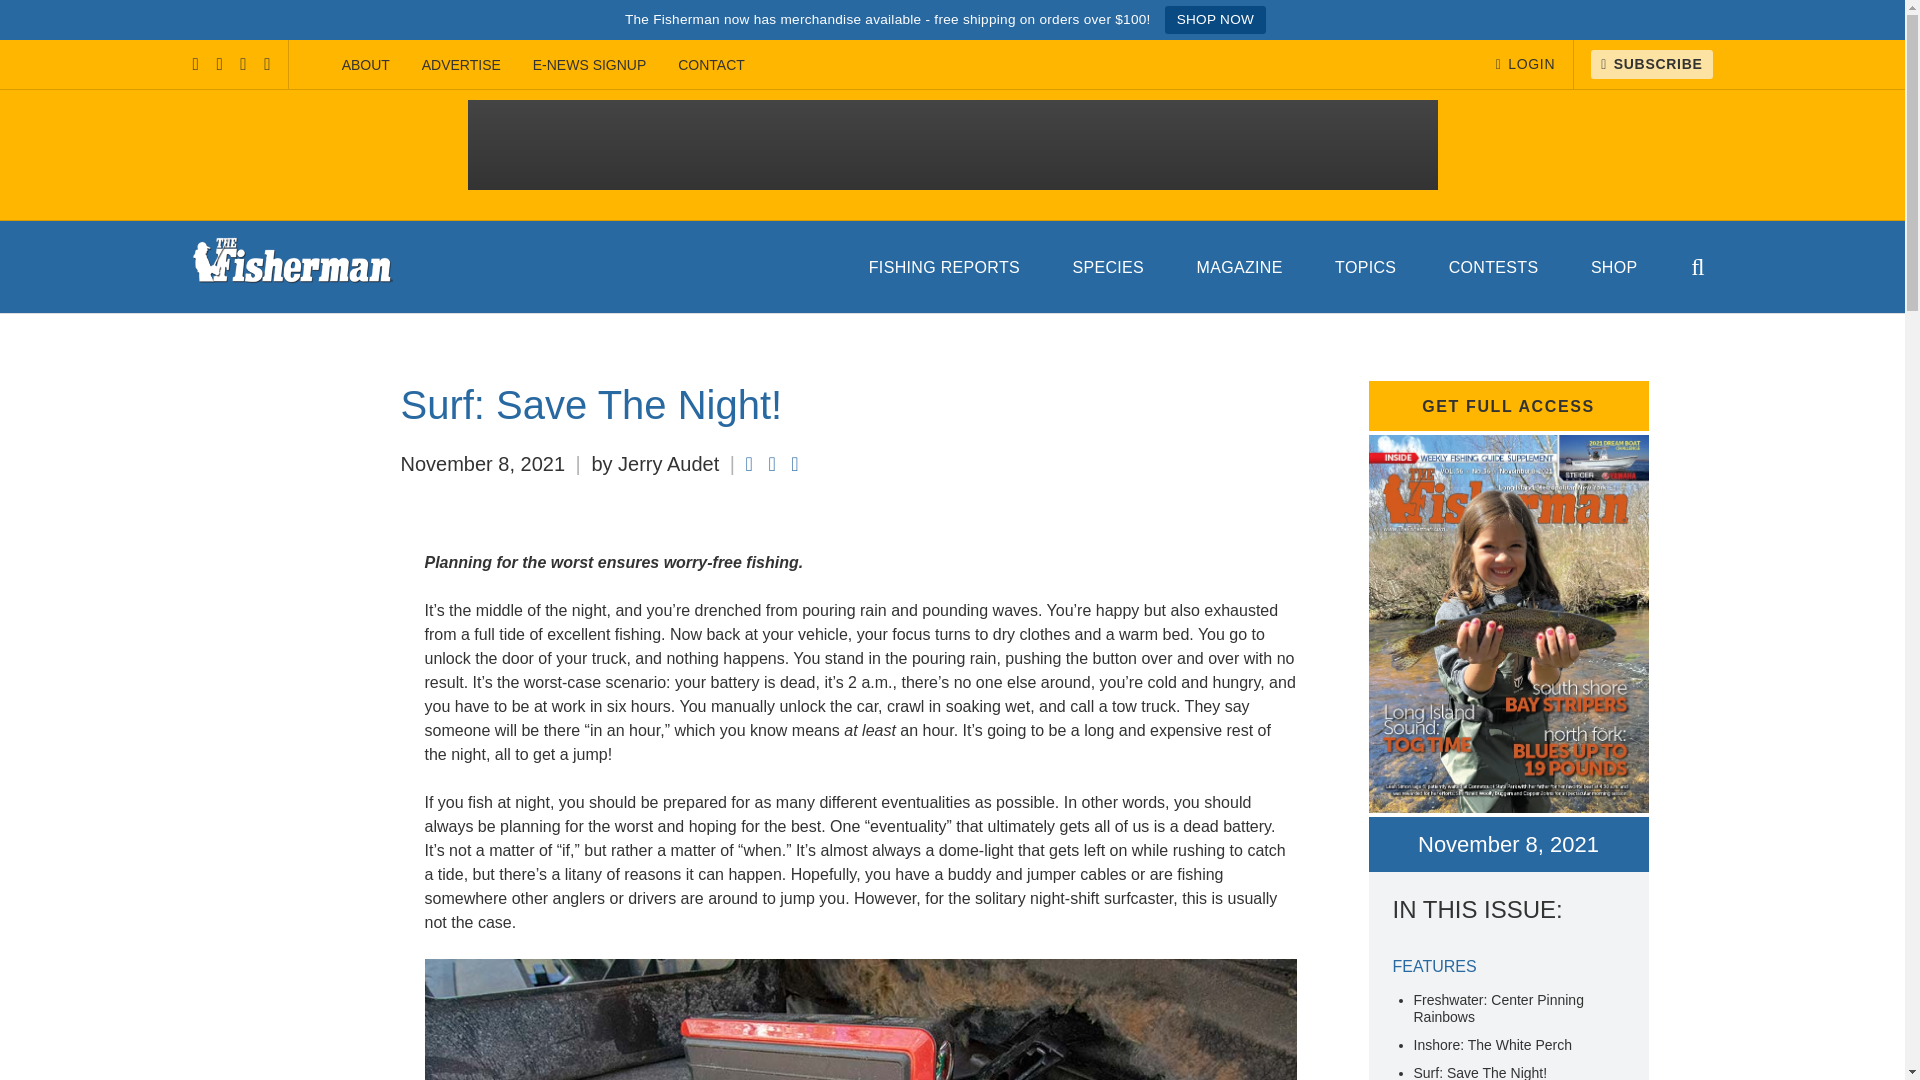 The width and height of the screenshot is (1920, 1080). Describe the element at coordinates (292, 266) in the screenshot. I see `The Fisherman` at that location.